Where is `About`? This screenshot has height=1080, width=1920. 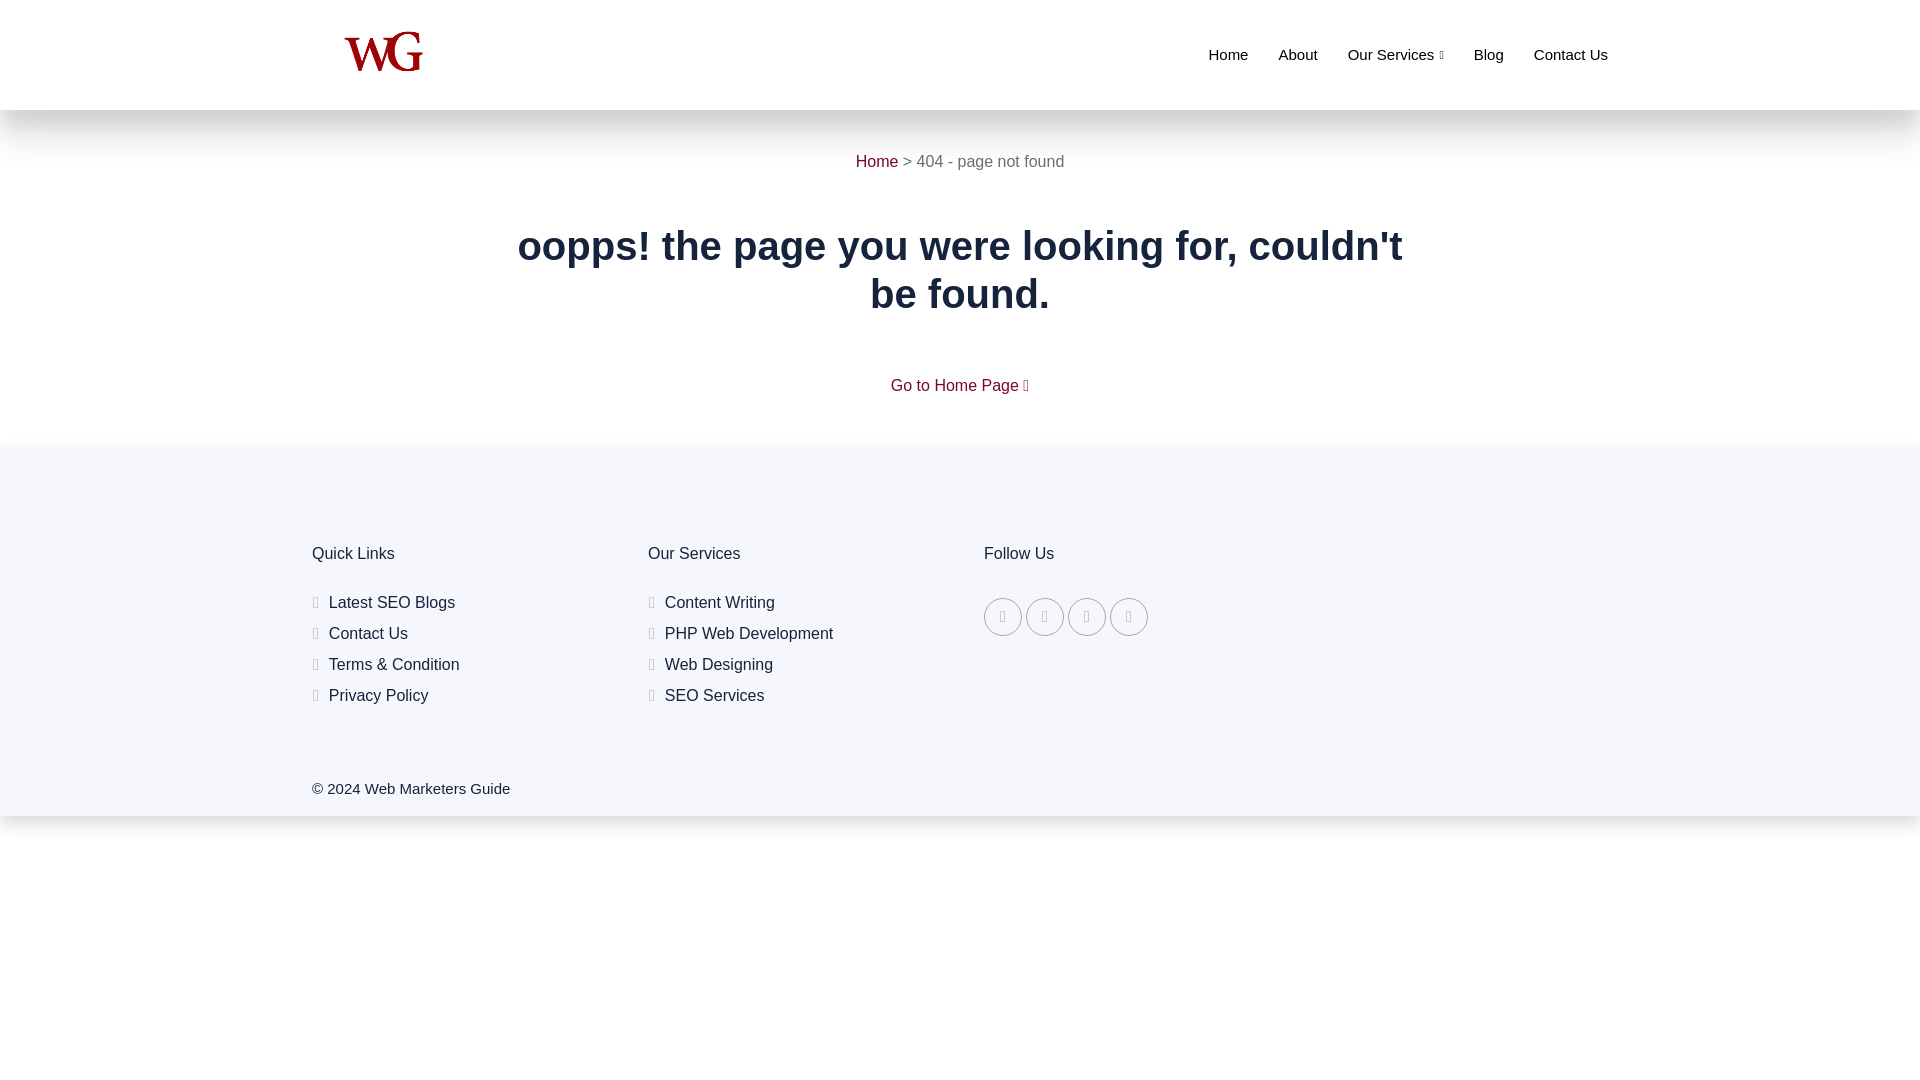 About is located at coordinates (1282, 54).